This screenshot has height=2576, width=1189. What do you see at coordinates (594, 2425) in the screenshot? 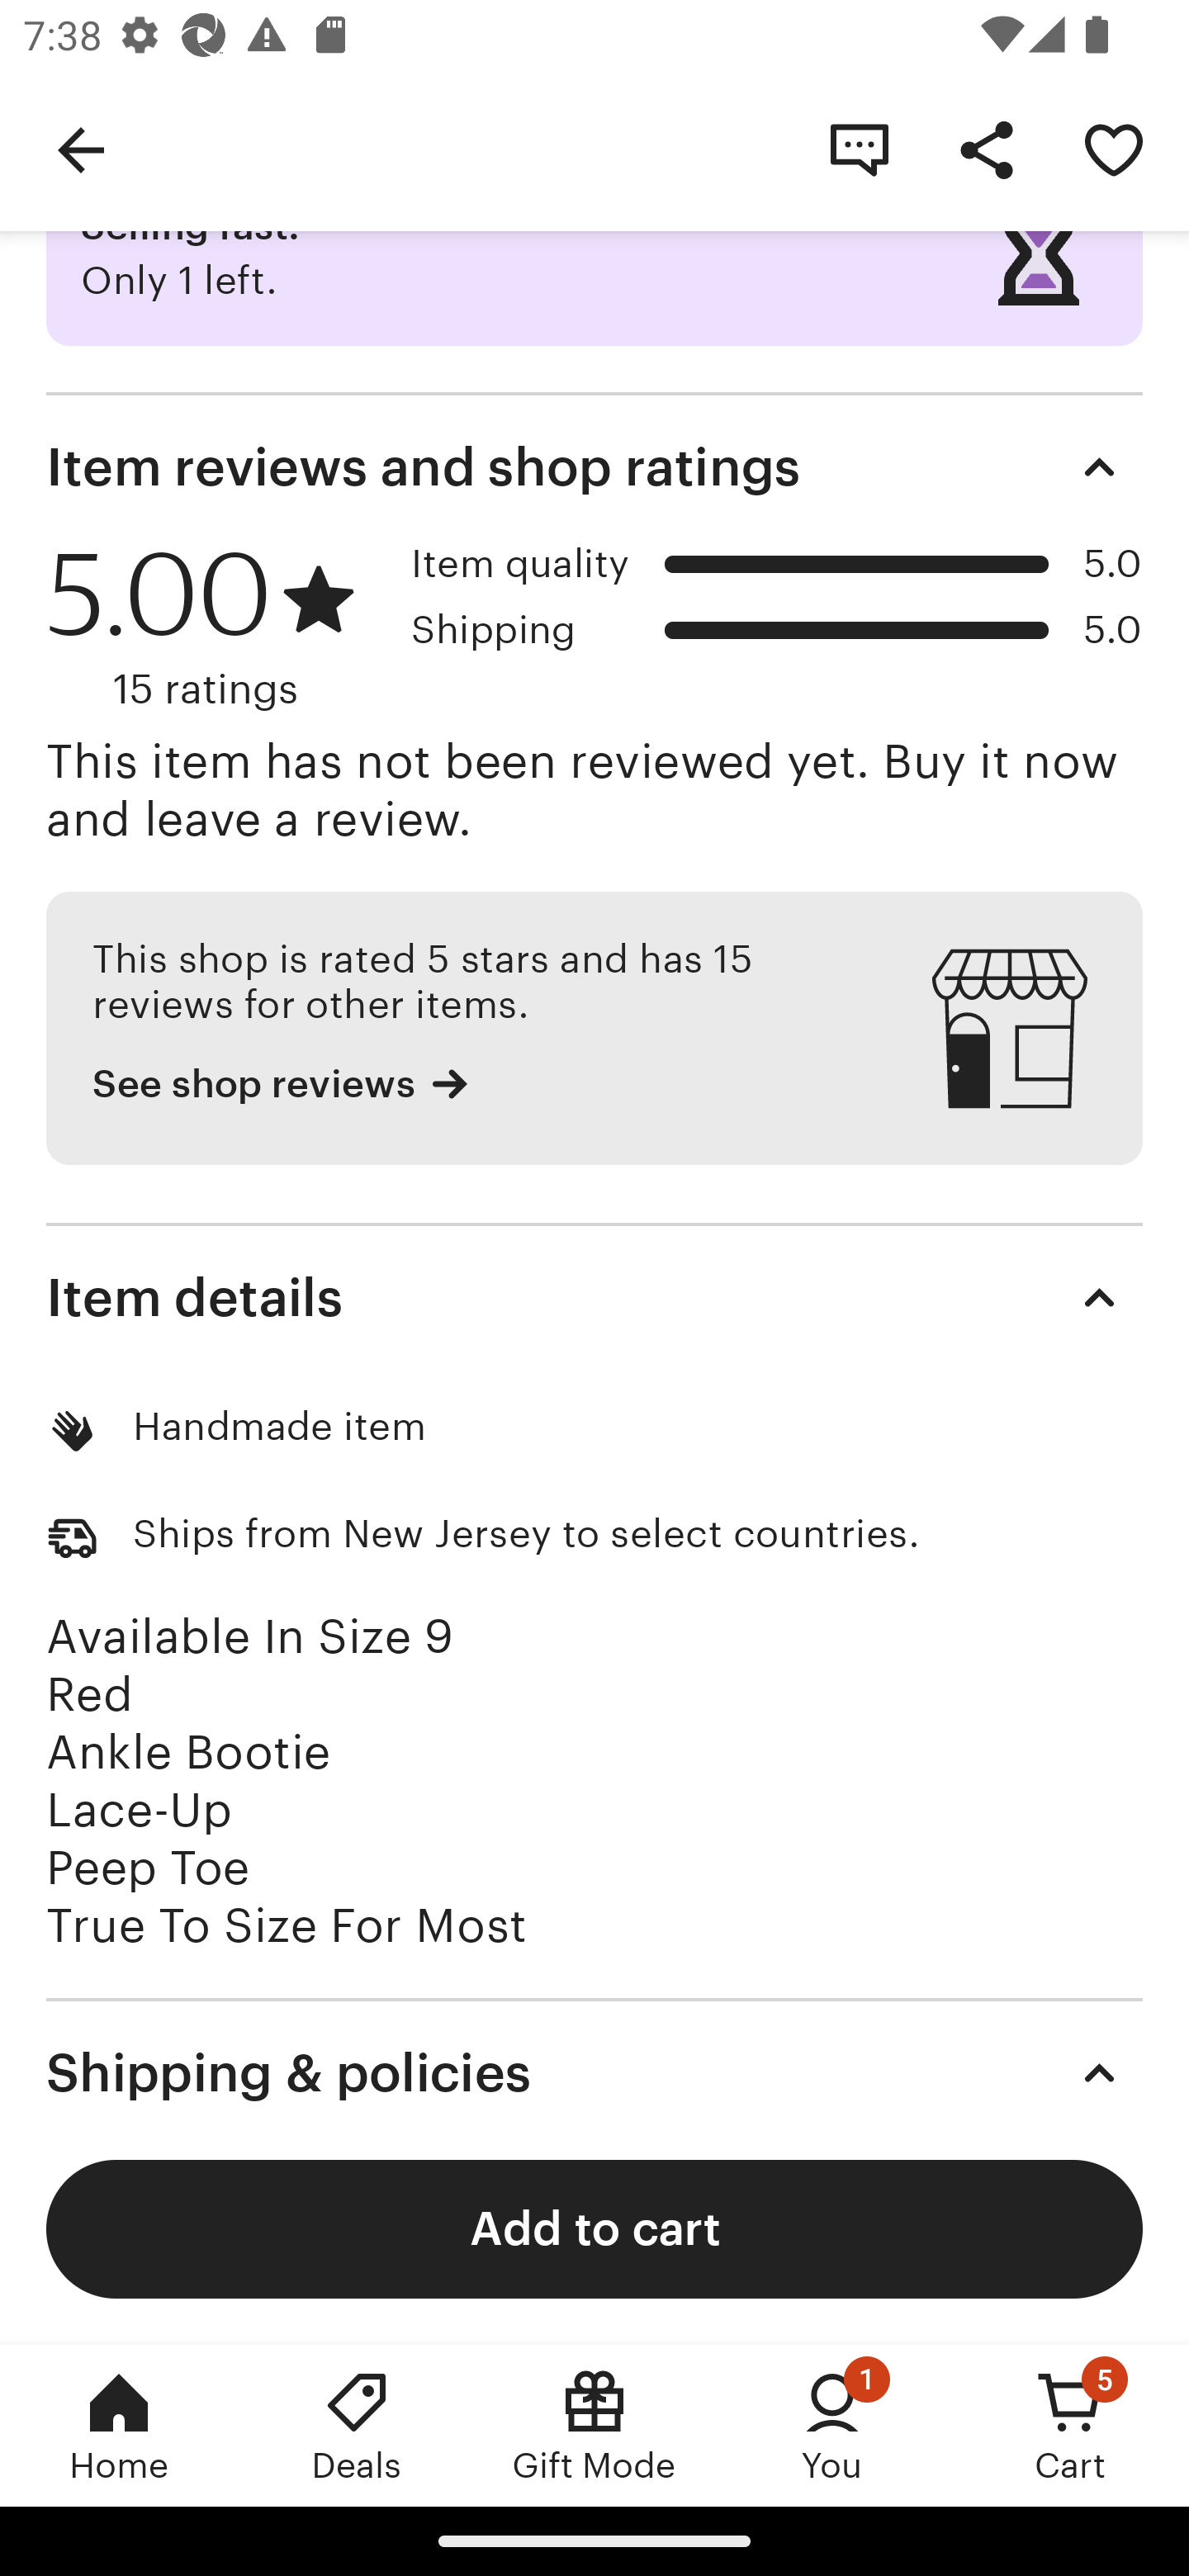
I see `Gift Mode` at bounding box center [594, 2425].